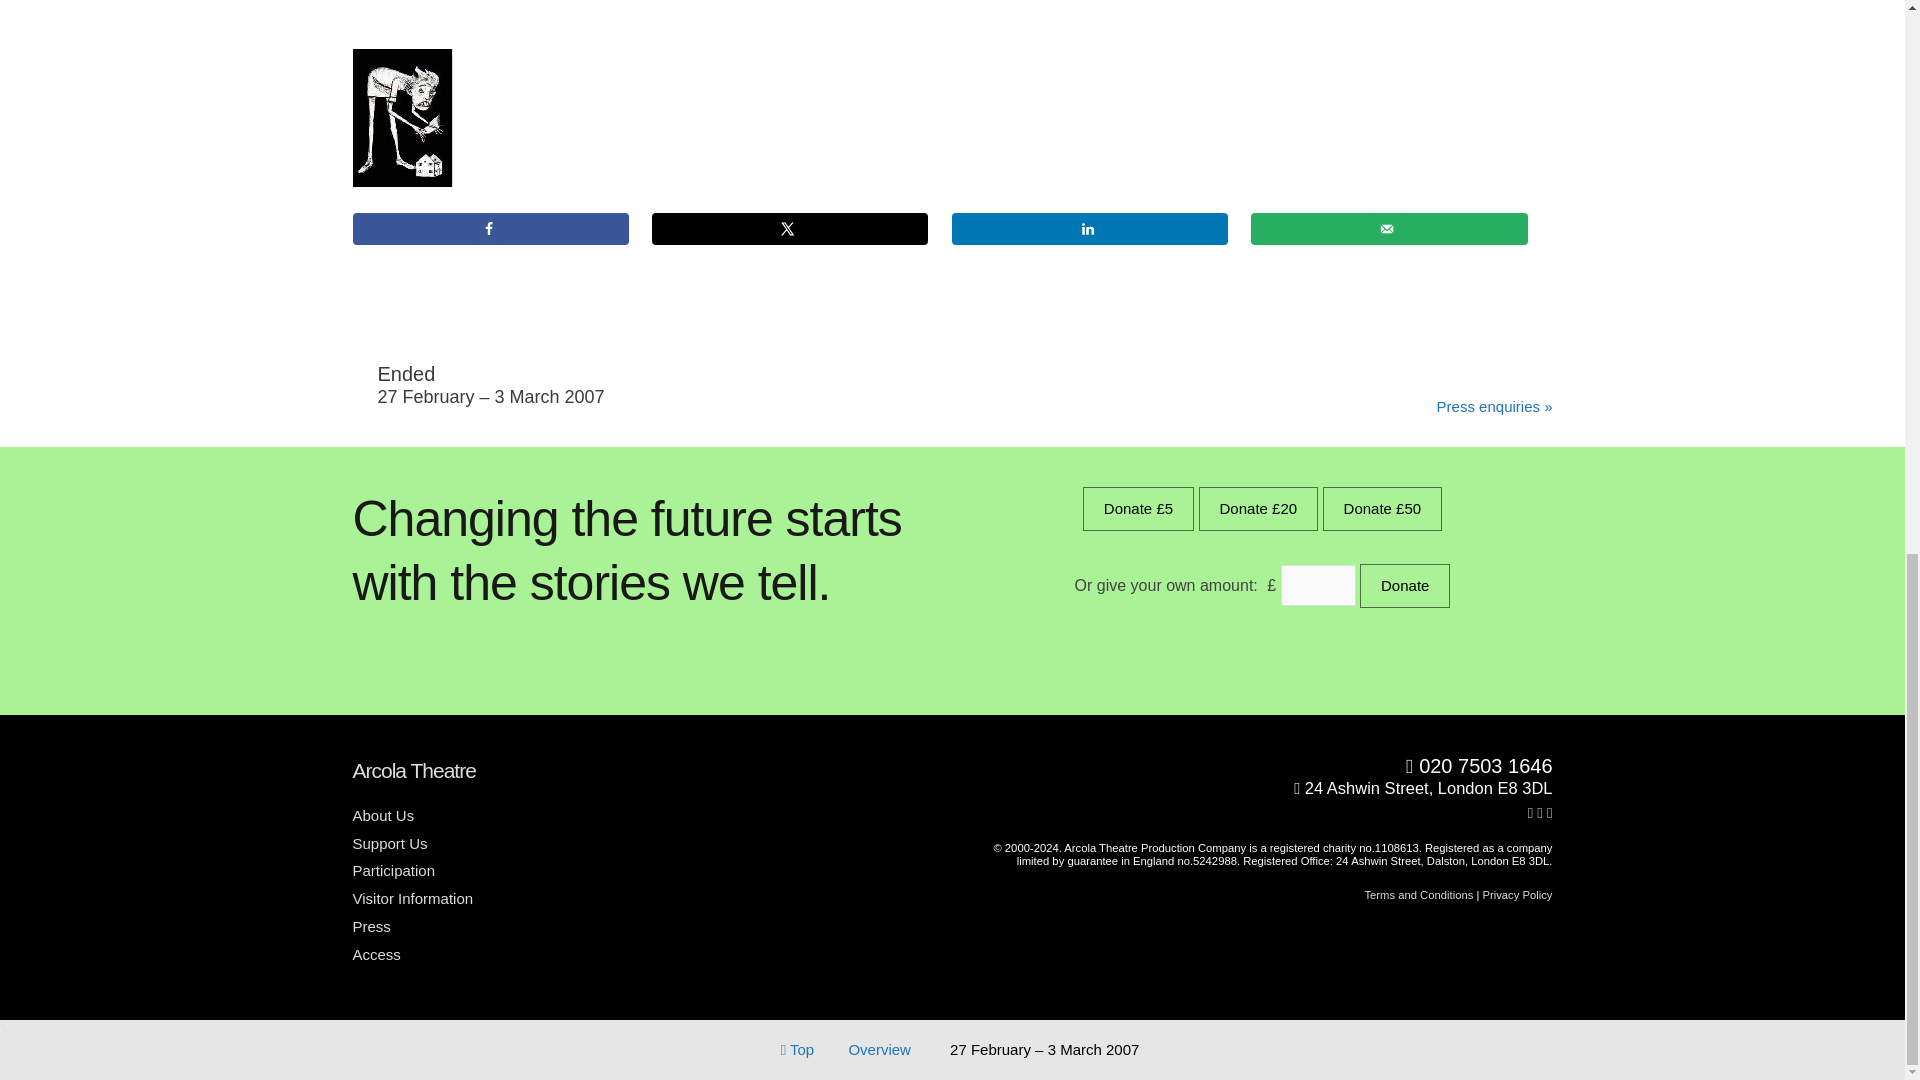 This screenshot has width=1920, height=1080. I want to click on Access, so click(382, 954).